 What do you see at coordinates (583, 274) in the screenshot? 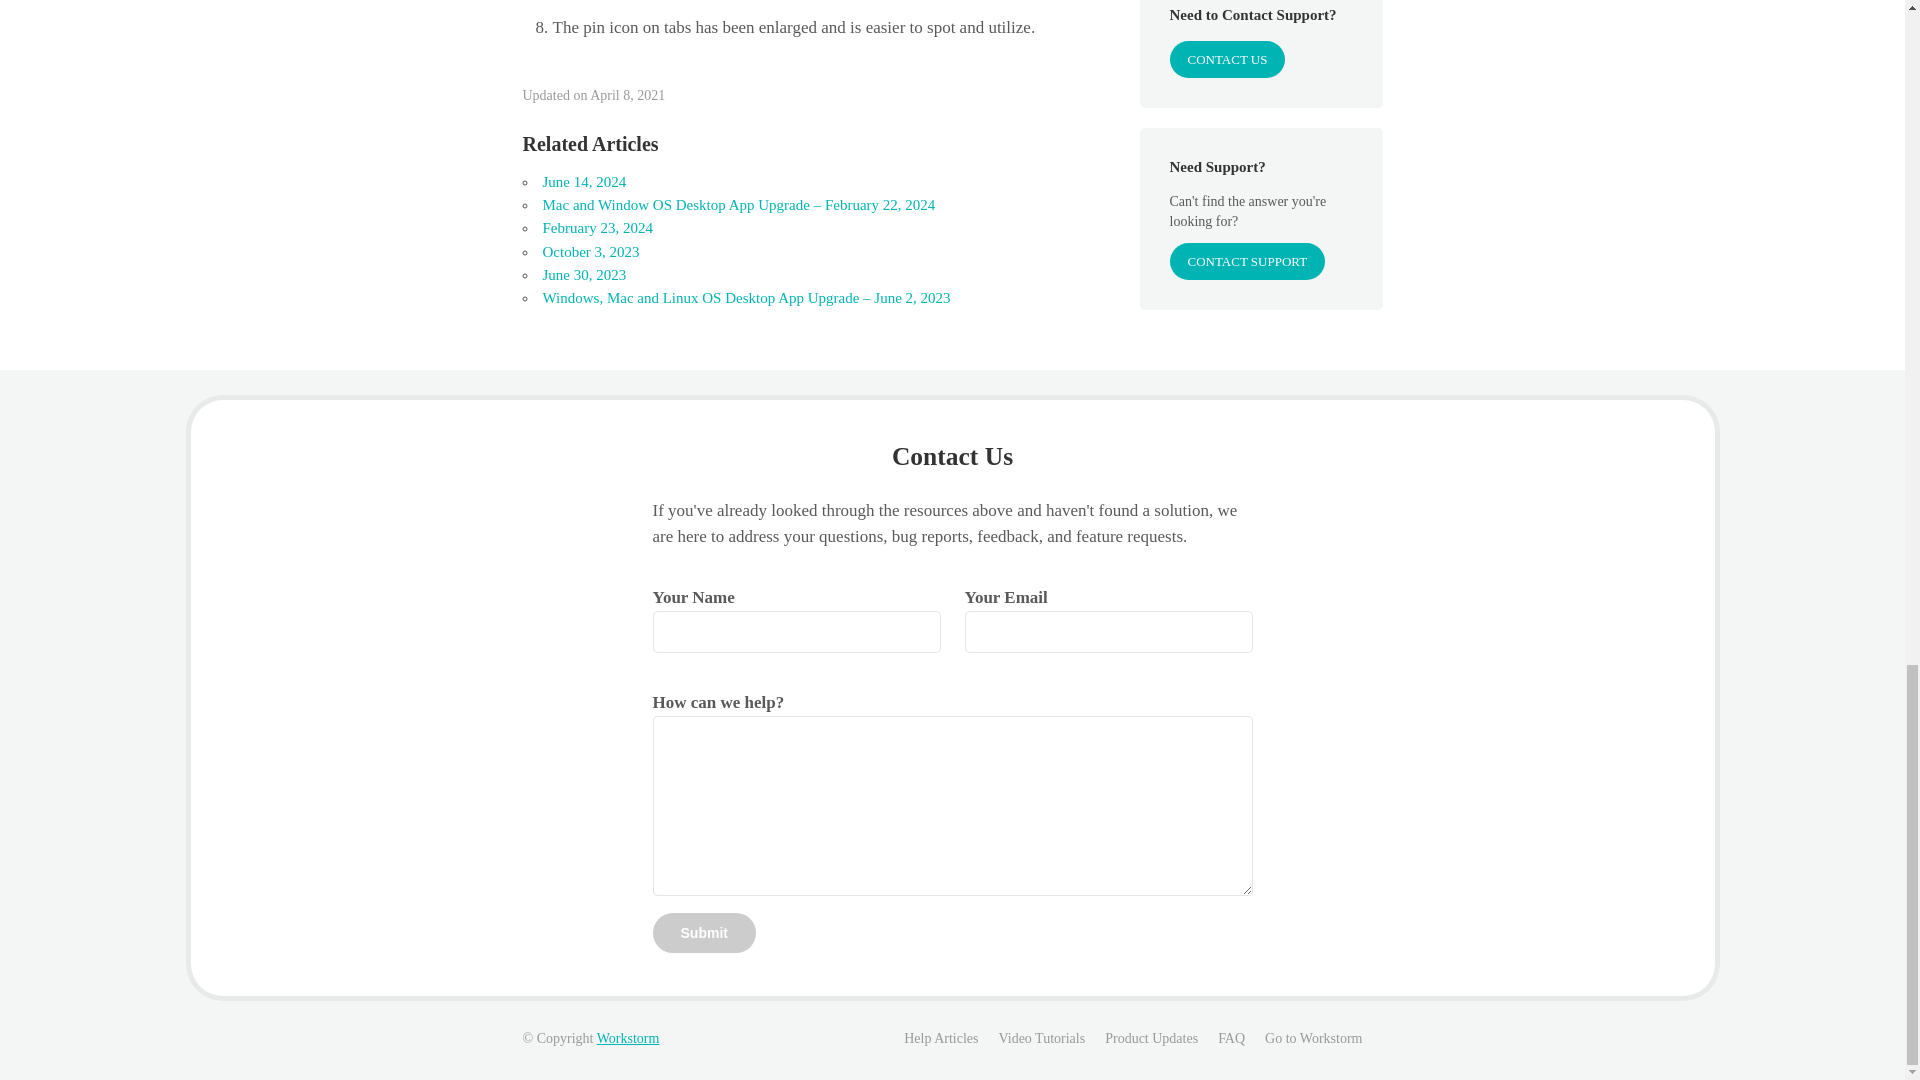
I see `June 30, 2023` at bounding box center [583, 274].